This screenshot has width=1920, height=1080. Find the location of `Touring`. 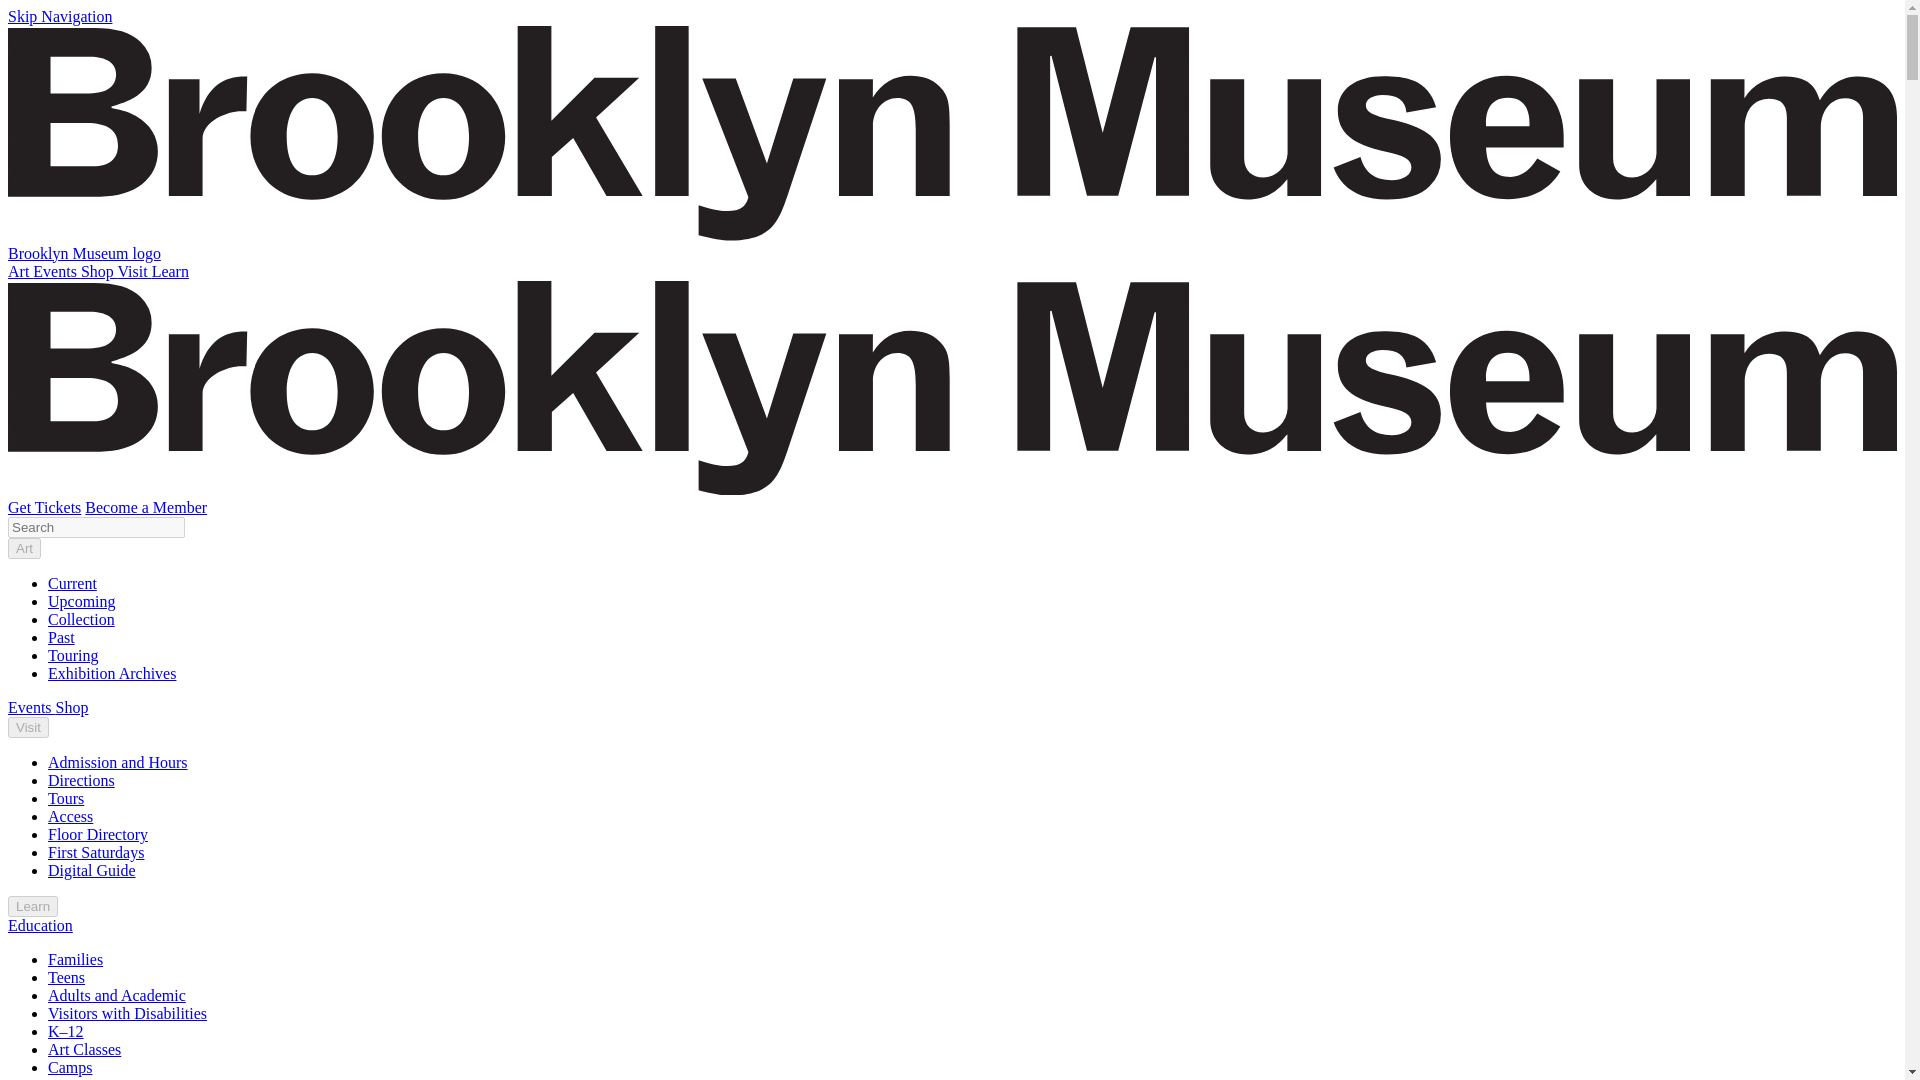

Touring is located at coordinates (72, 655).